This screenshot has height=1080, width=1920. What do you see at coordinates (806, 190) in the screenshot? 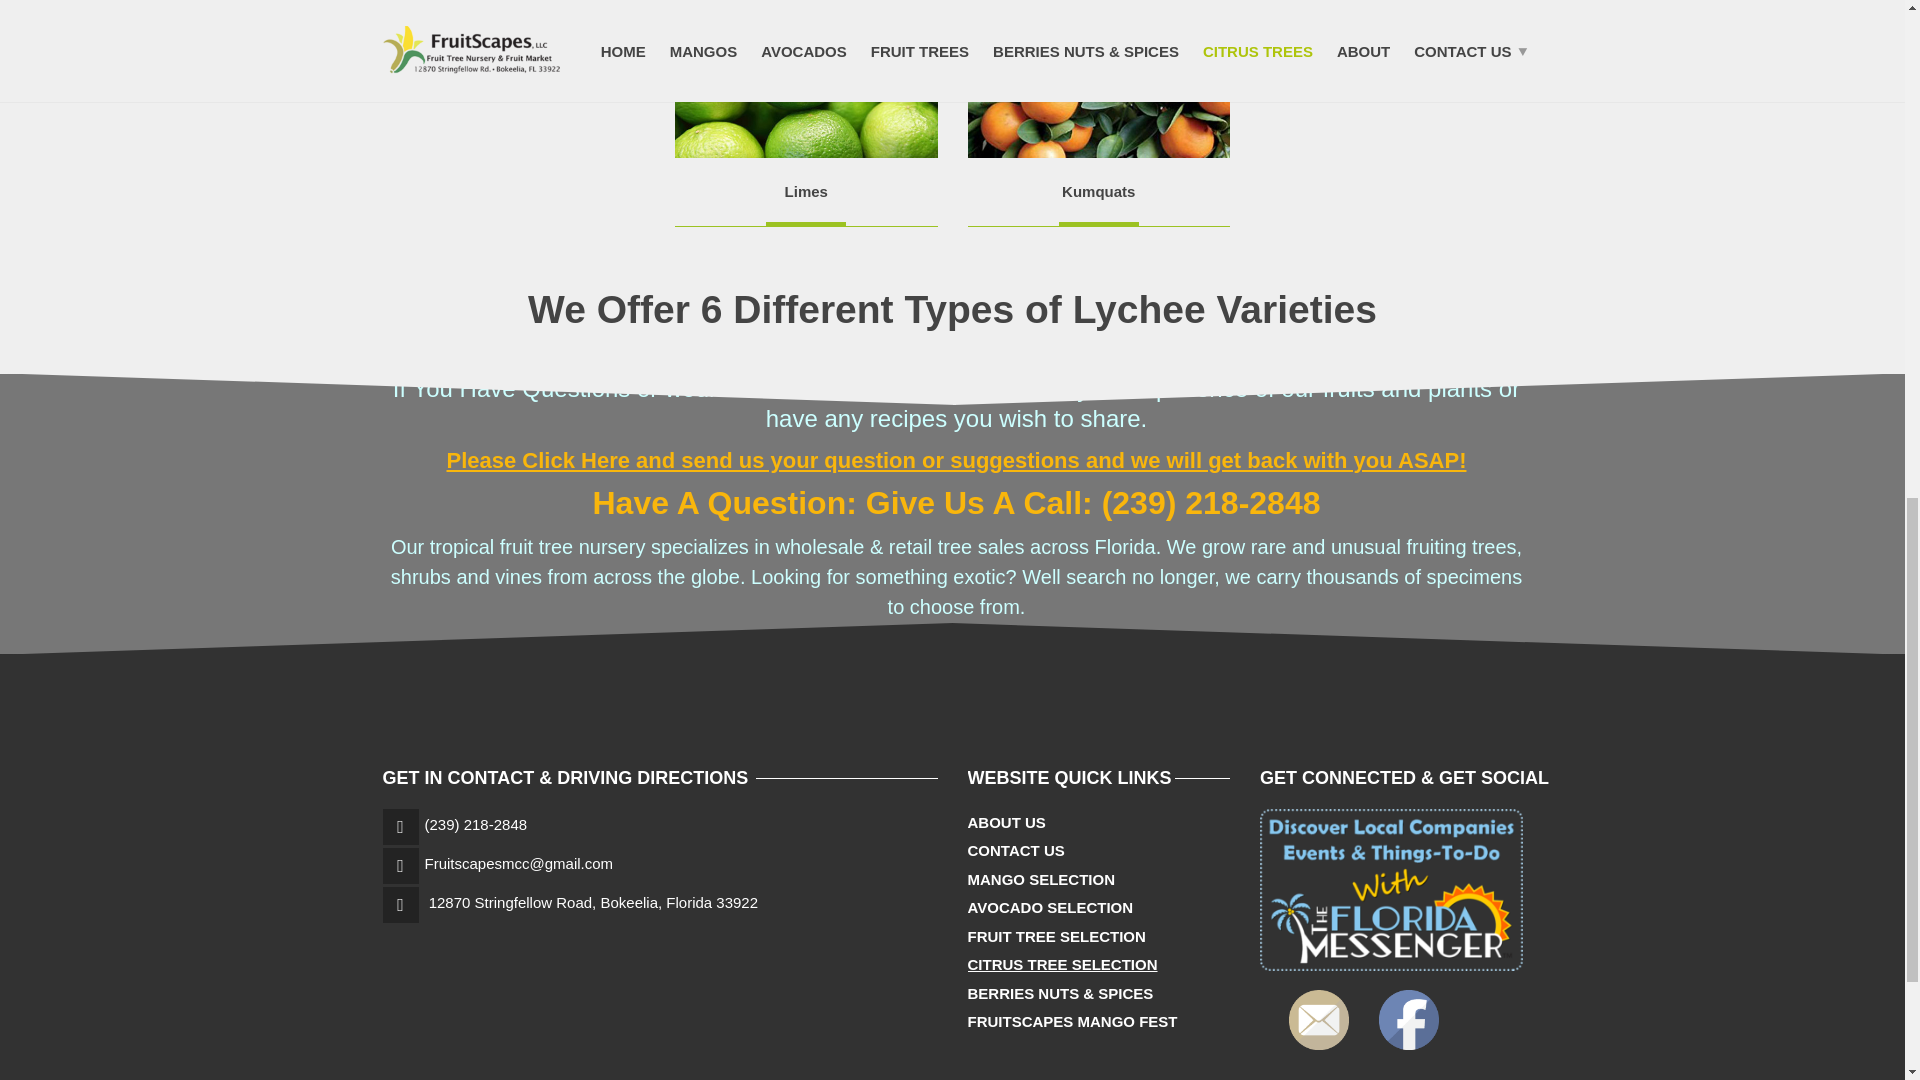
I see `Limes` at bounding box center [806, 190].